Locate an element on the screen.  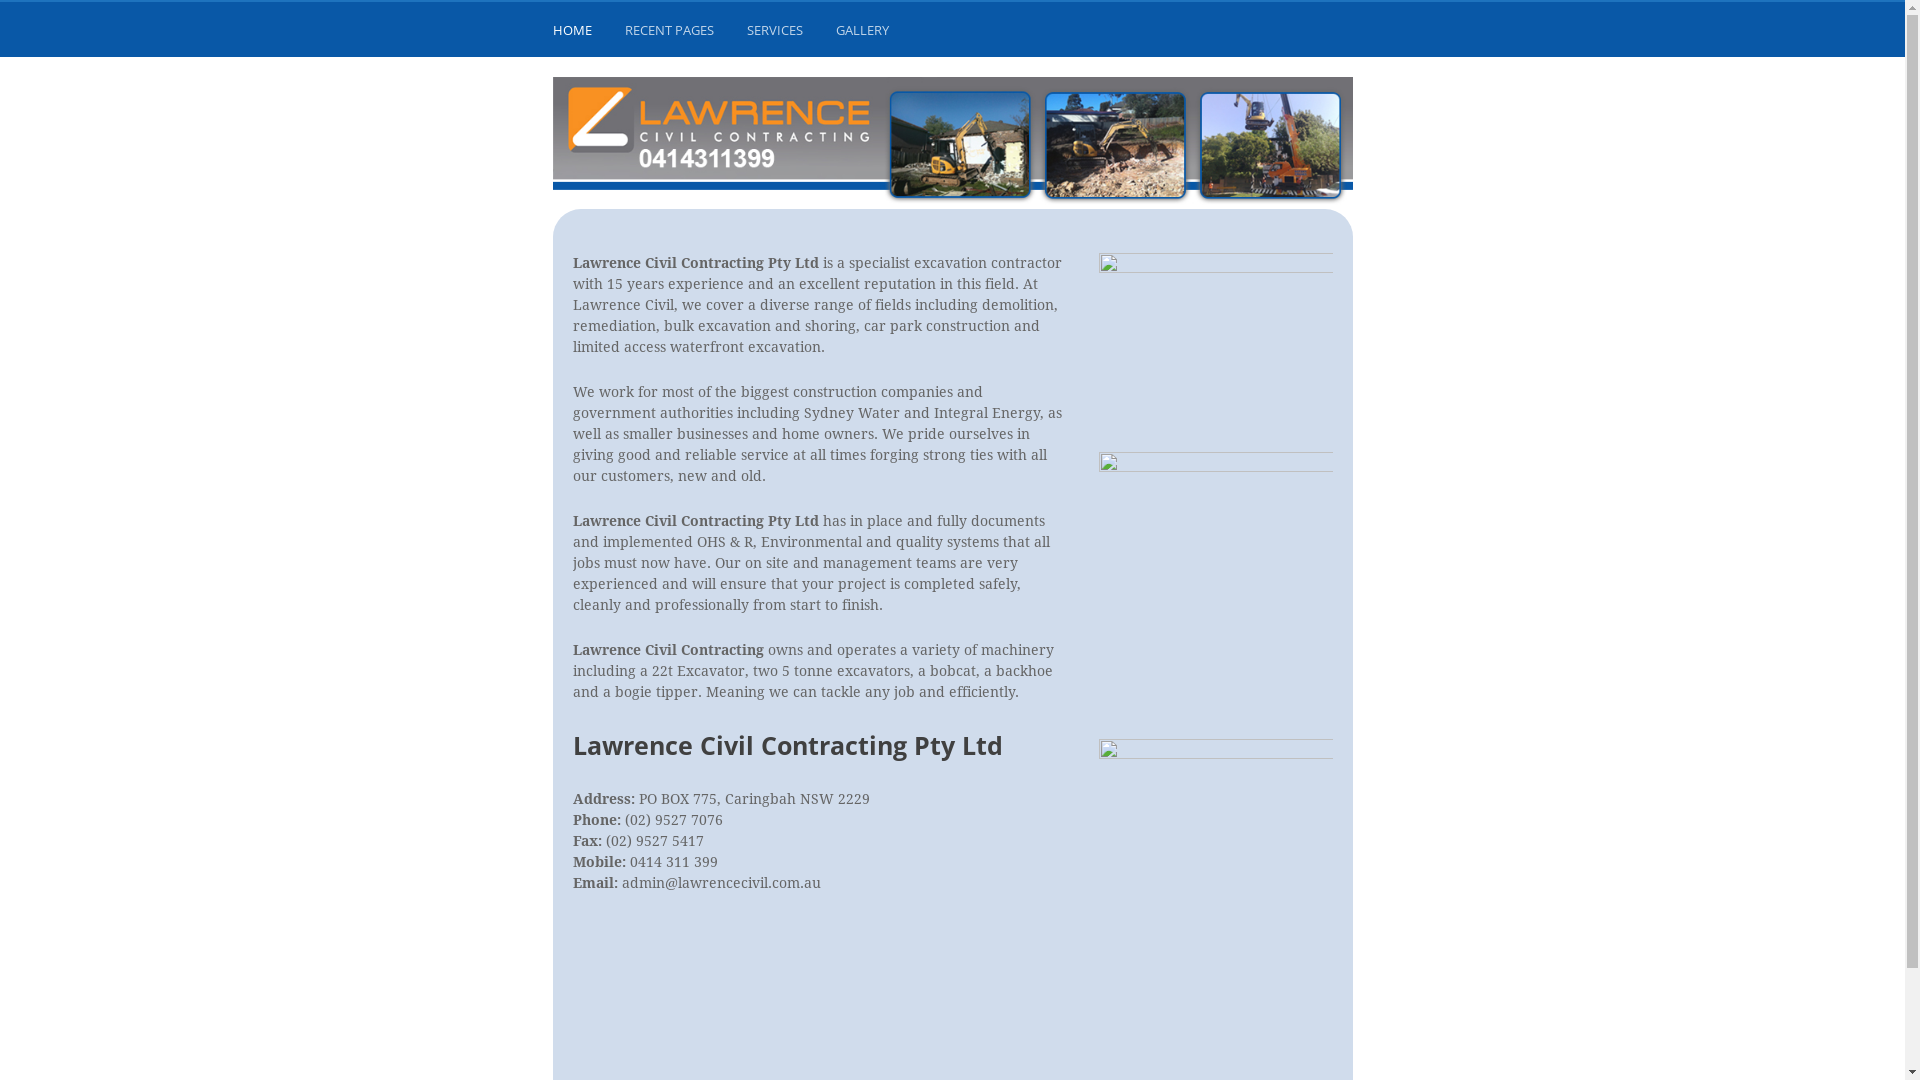
Page1-02-large is located at coordinates (1216, 584).